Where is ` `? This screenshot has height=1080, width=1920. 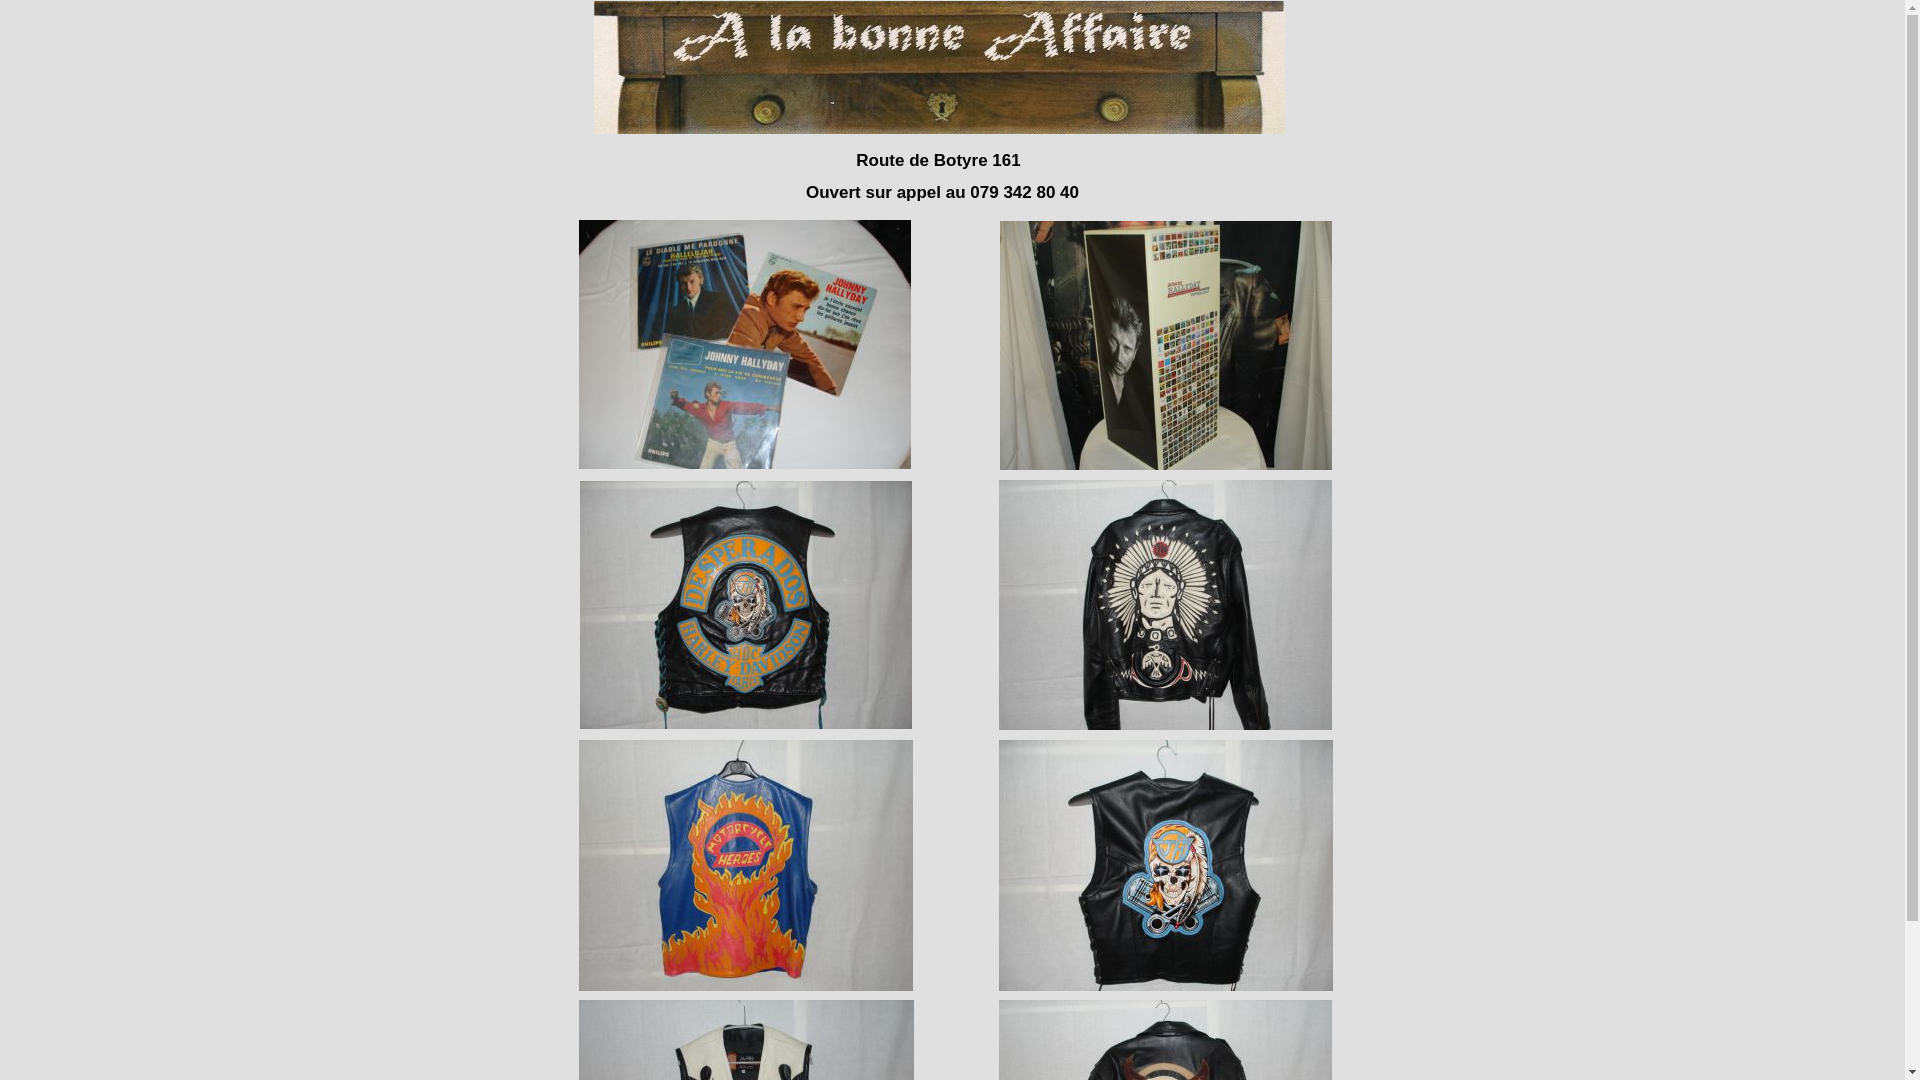
  is located at coordinates (554, 10).